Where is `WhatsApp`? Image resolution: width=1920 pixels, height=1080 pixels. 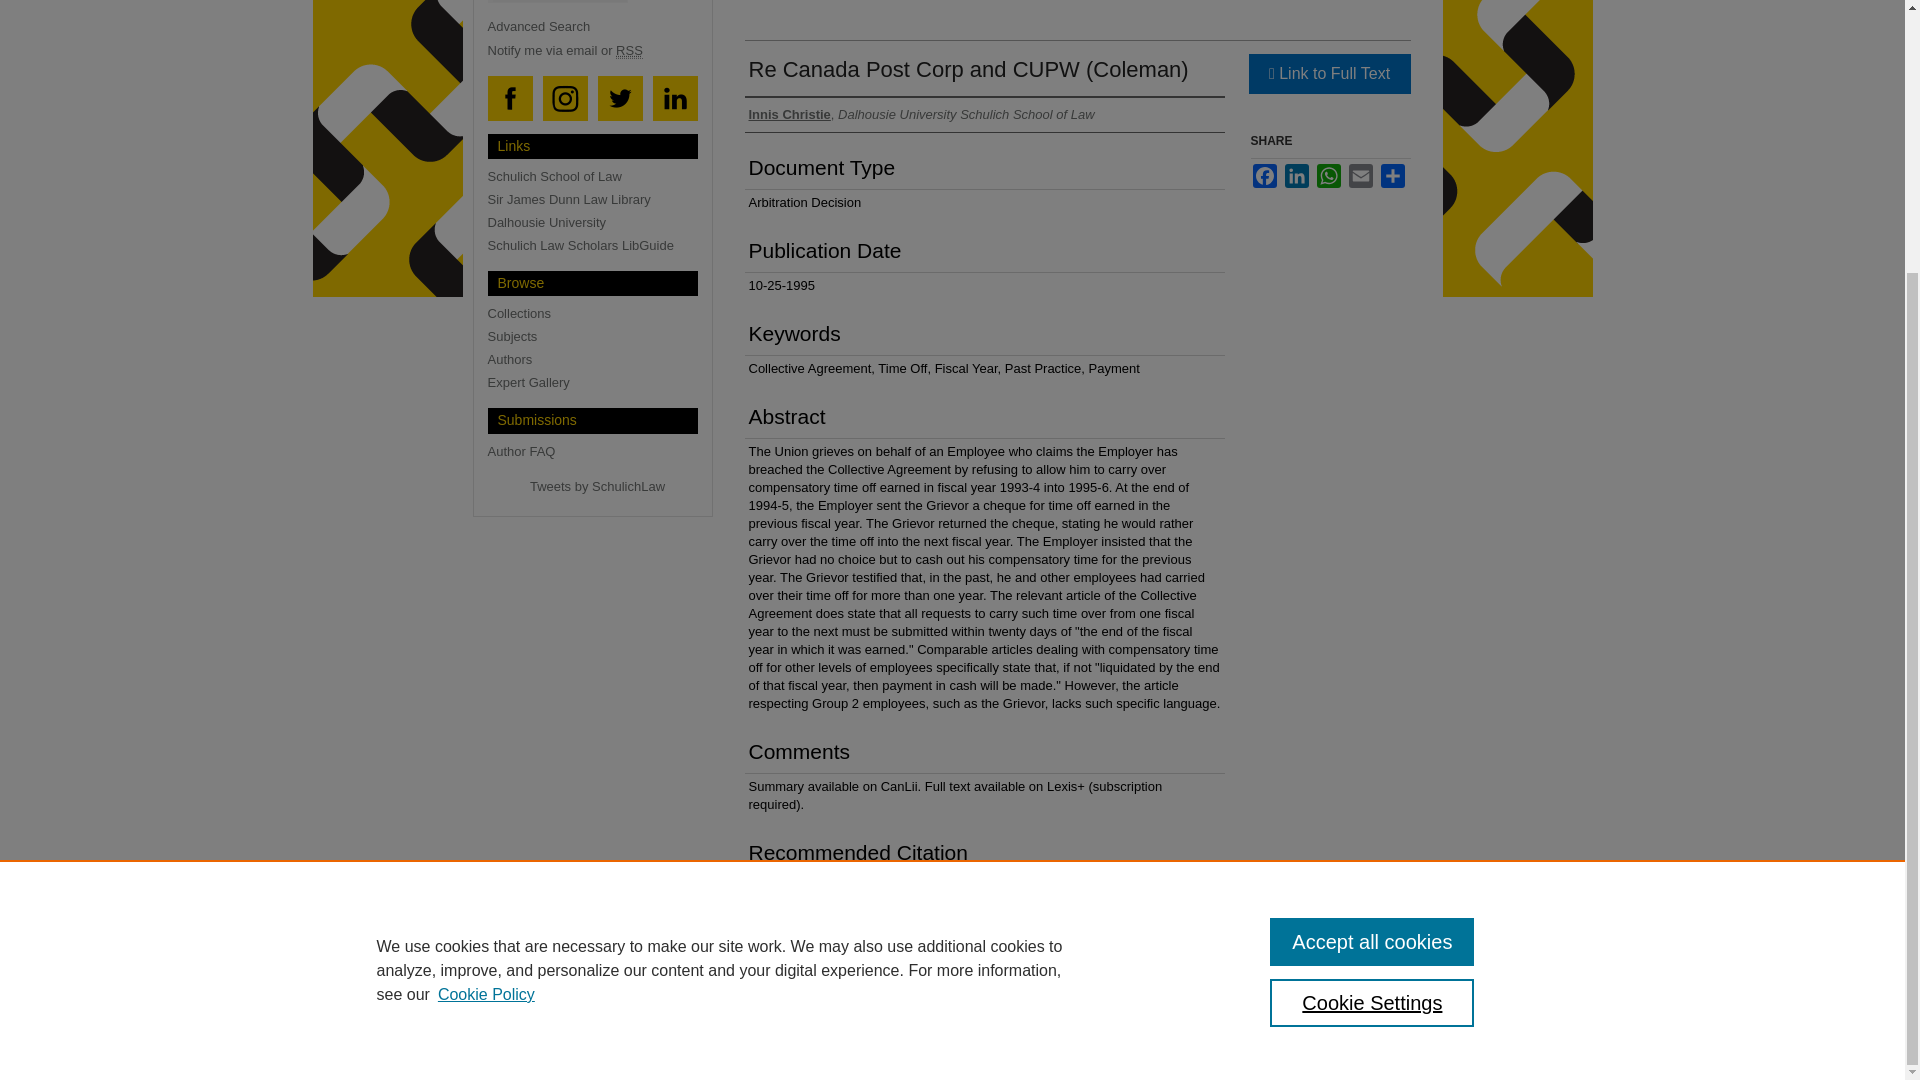 WhatsApp is located at coordinates (1328, 174).